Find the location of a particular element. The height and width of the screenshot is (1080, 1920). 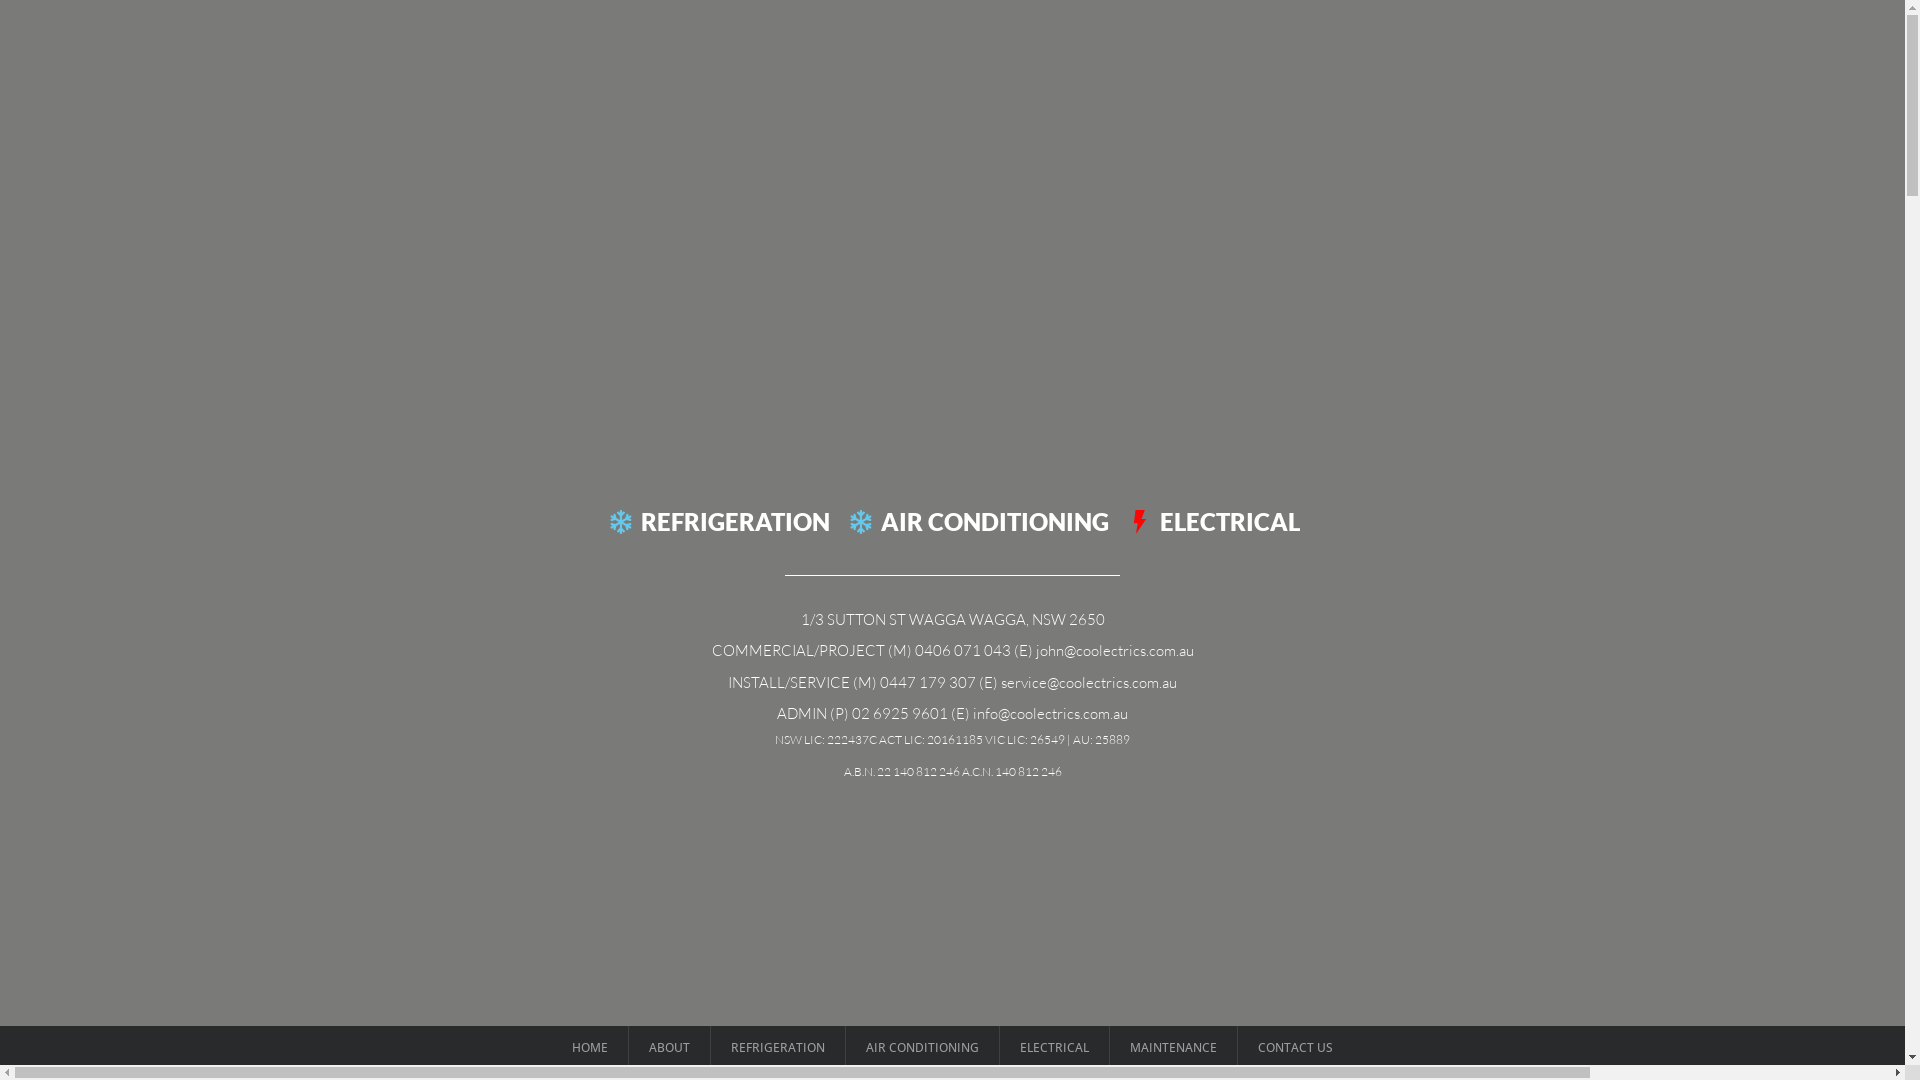

ABOUT is located at coordinates (670, 1048).